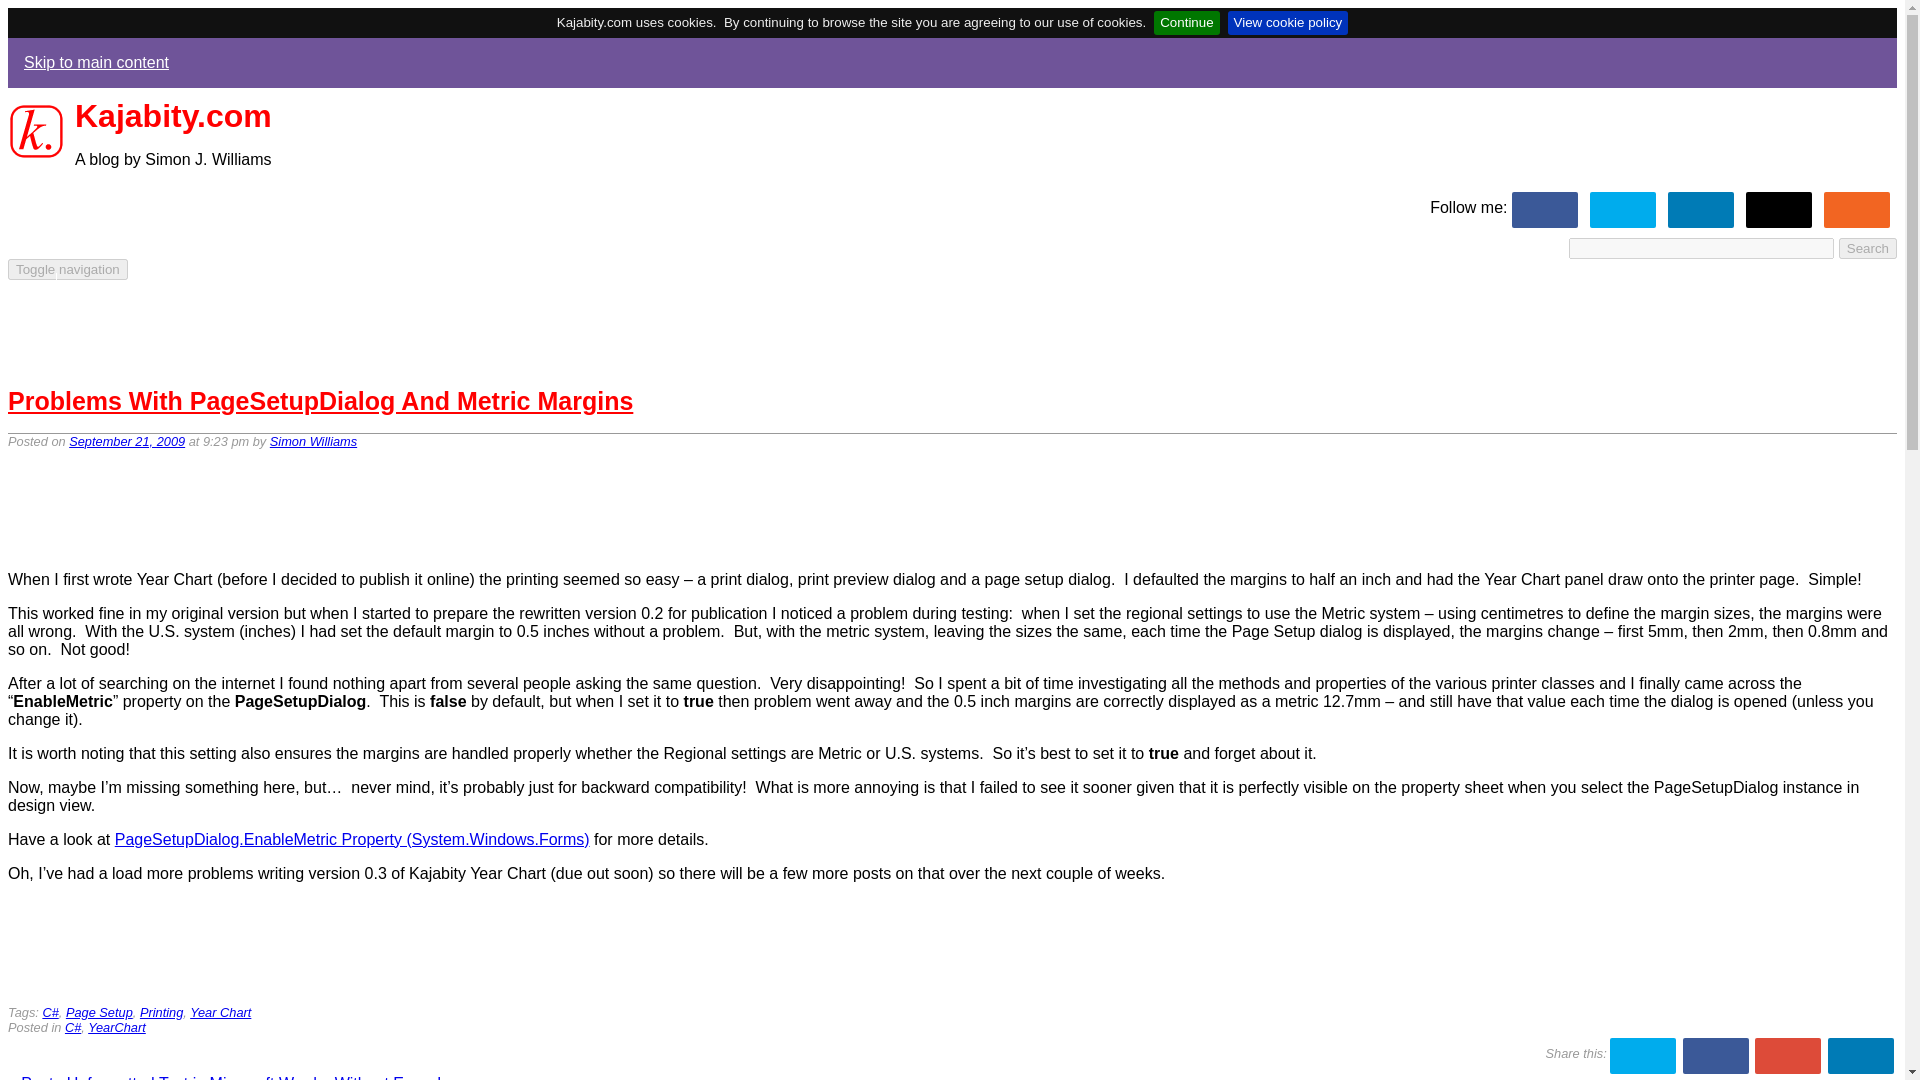 This screenshot has height=1080, width=1920. I want to click on Posts by Simon Williams, so click(314, 442).